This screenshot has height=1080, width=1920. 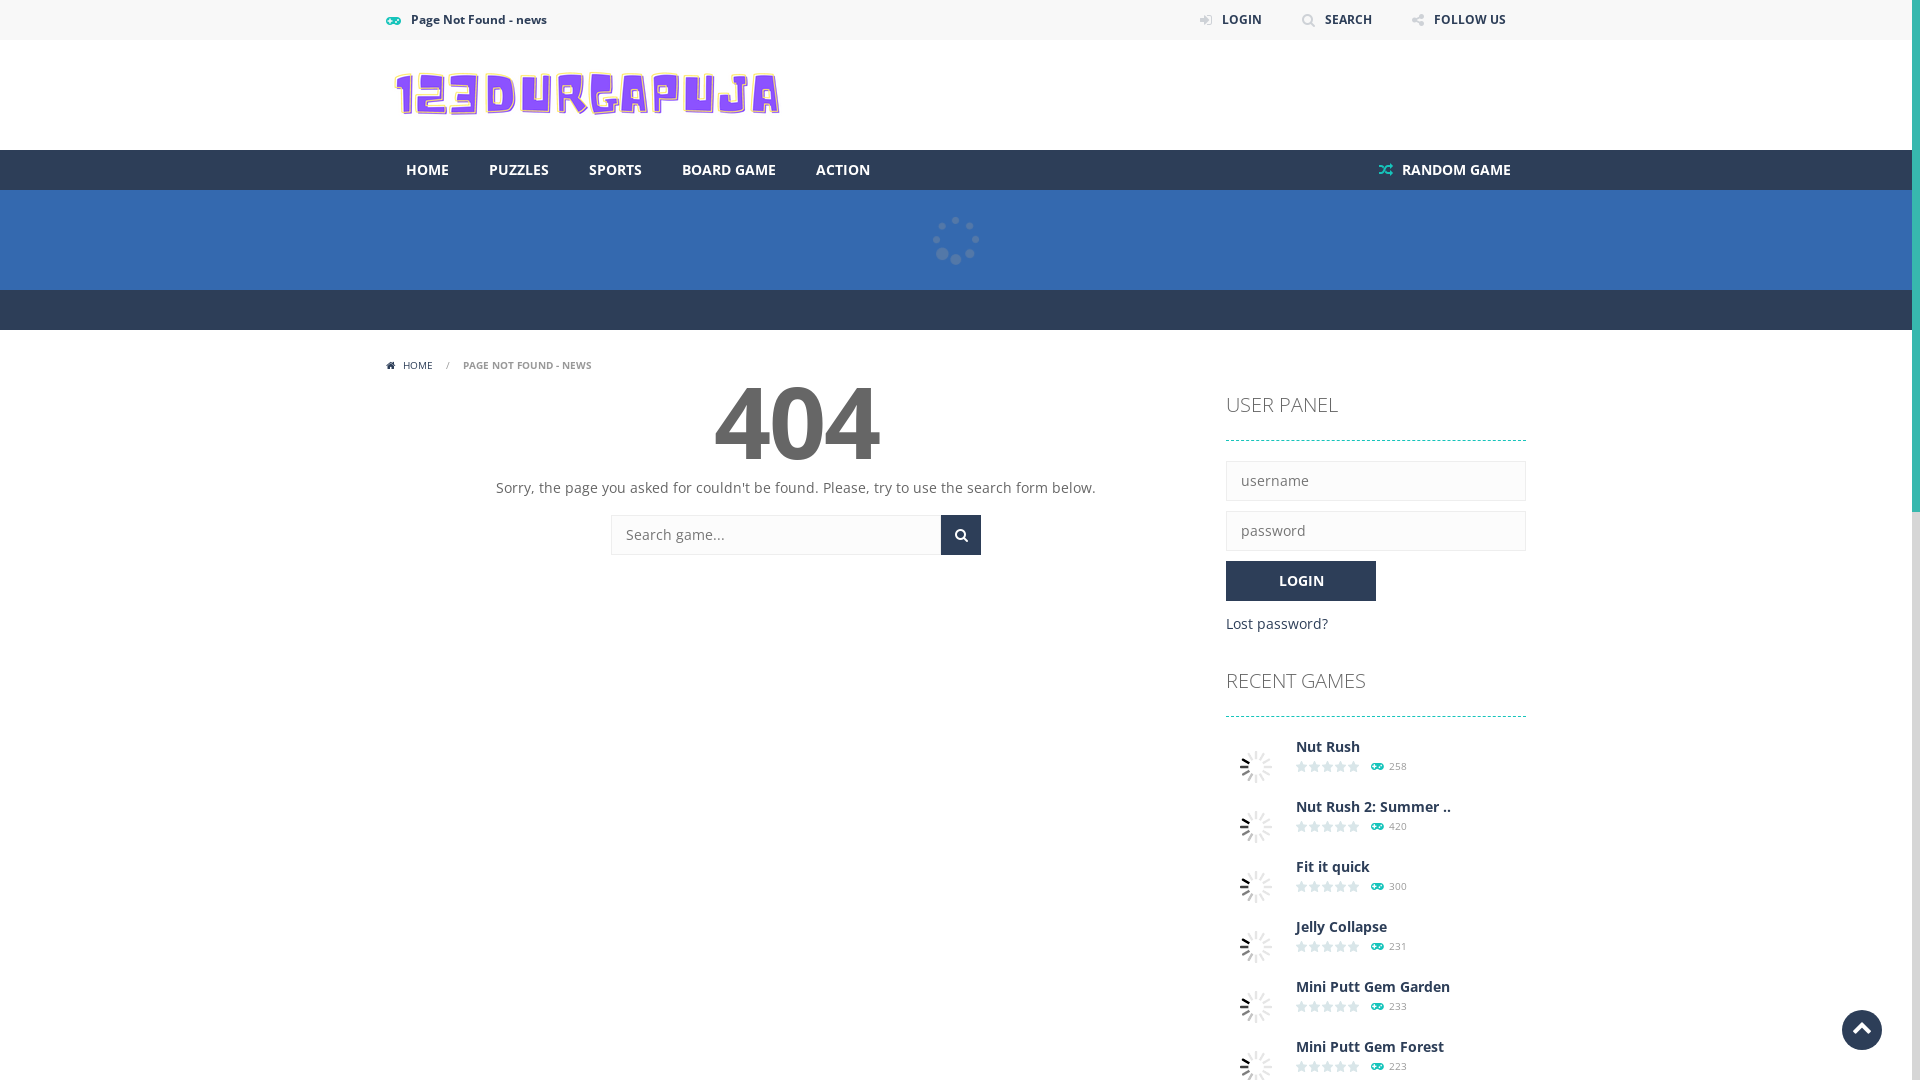 What do you see at coordinates (1342, 946) in the screenshot?
I see `0 votes, average: 0.00 out of 5` at bounding box center [1342, 946].